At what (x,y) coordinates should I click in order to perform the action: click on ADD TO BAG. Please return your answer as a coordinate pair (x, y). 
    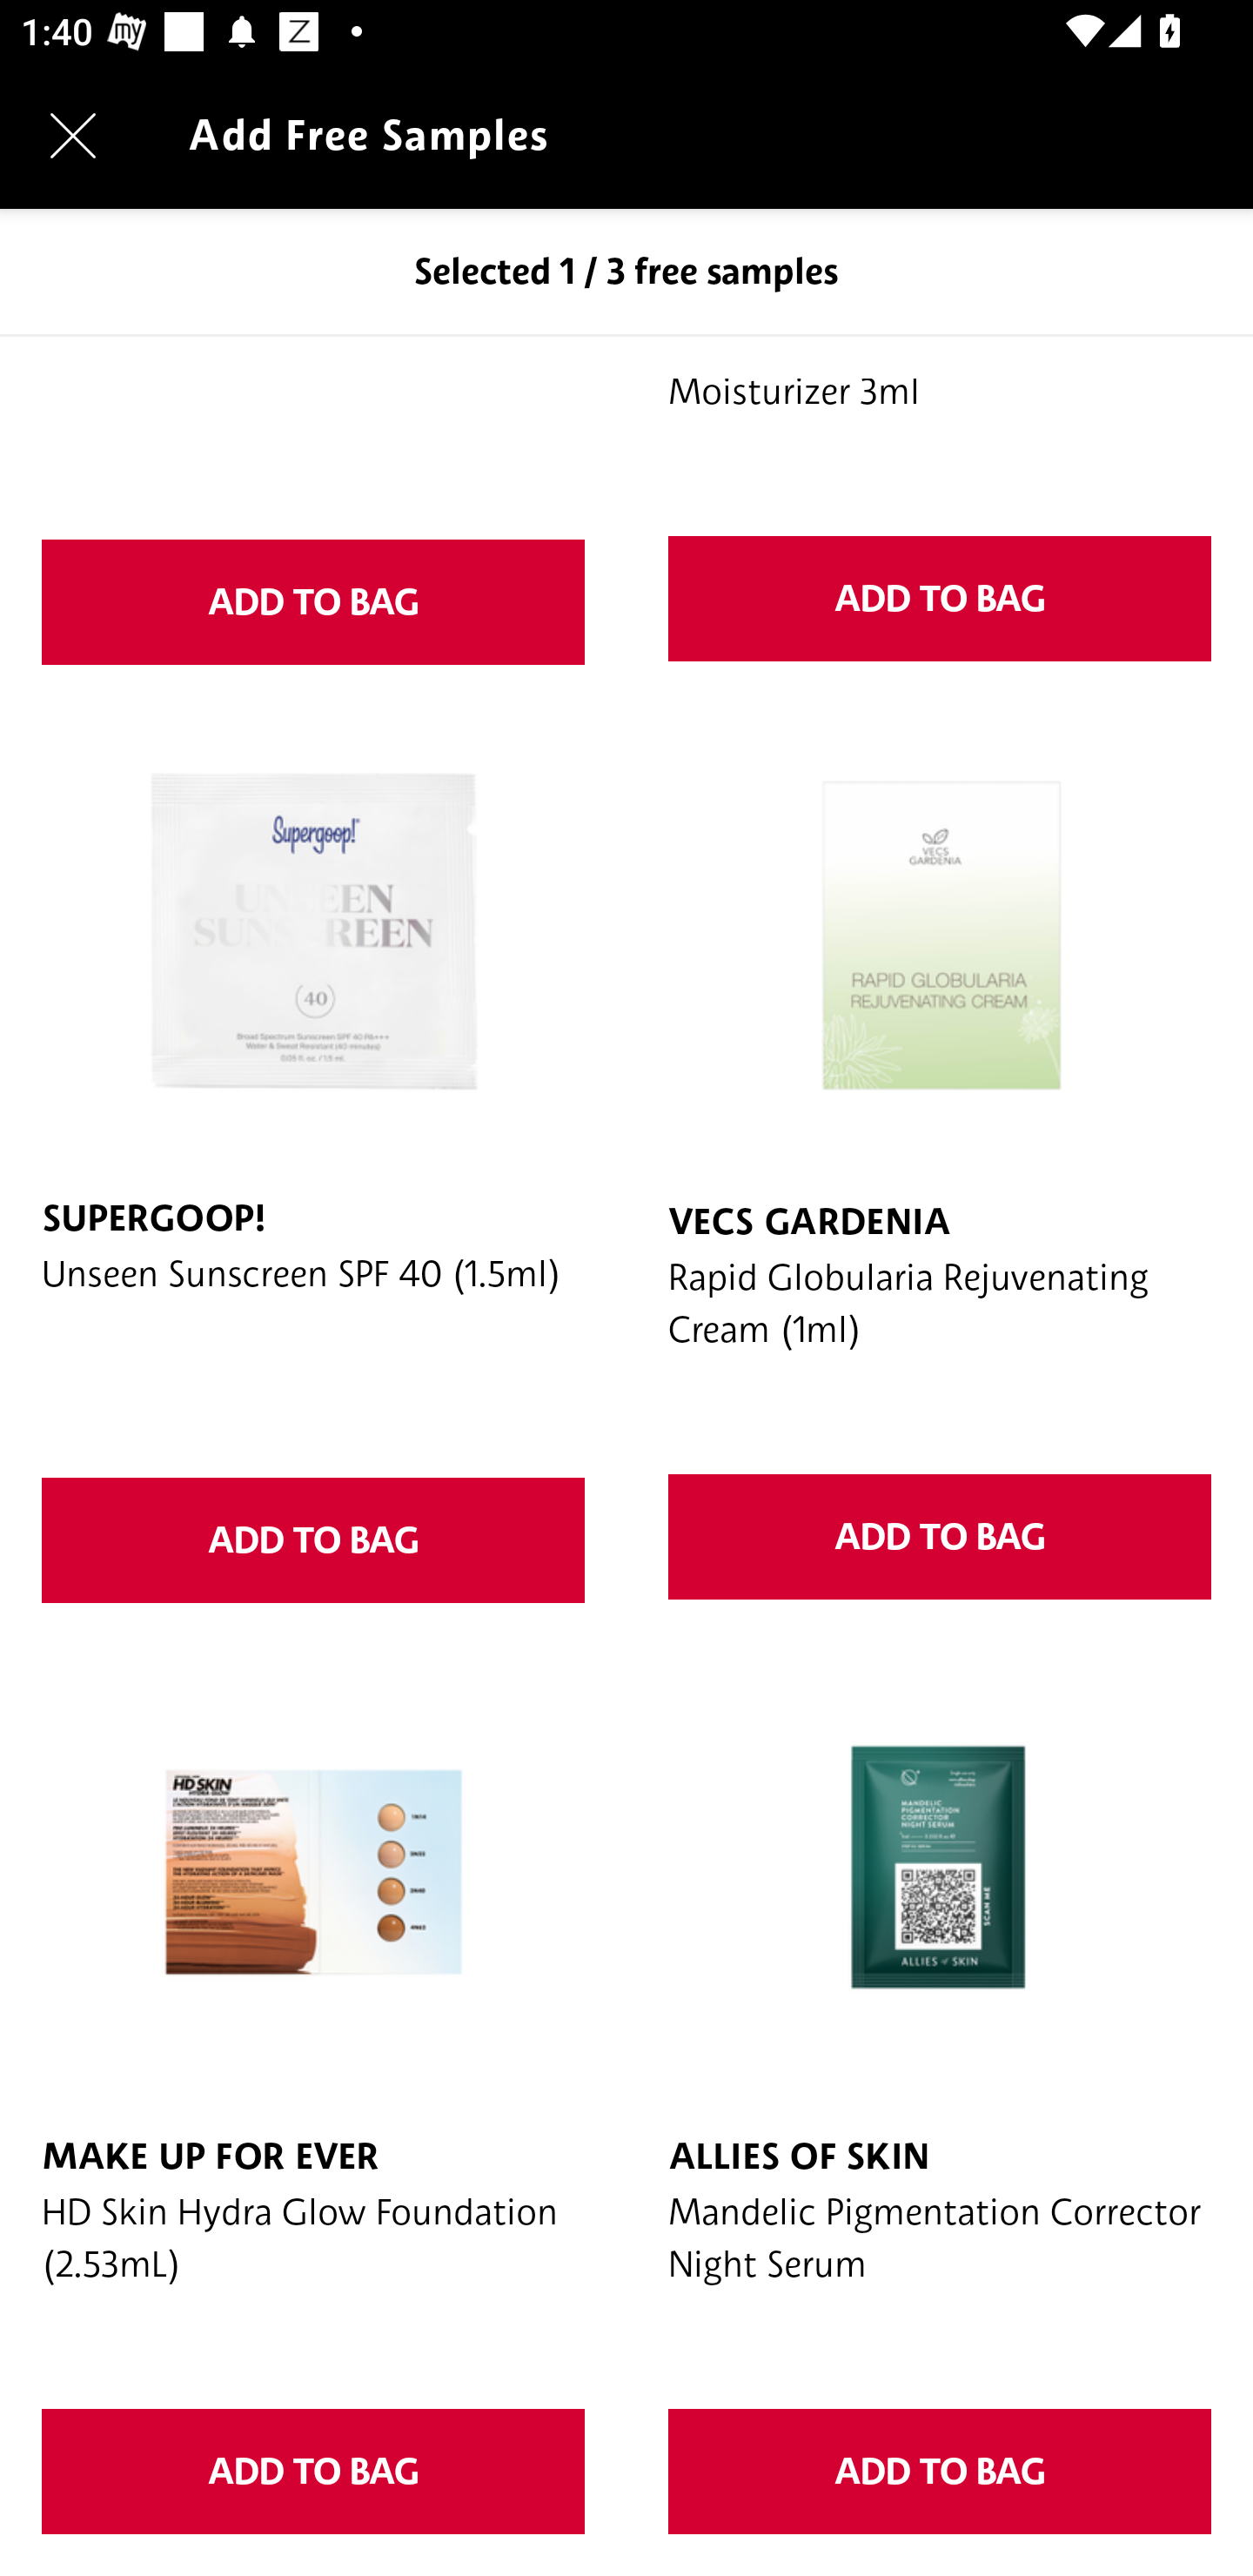
    Looking at the image, I should click on (940, 2472).